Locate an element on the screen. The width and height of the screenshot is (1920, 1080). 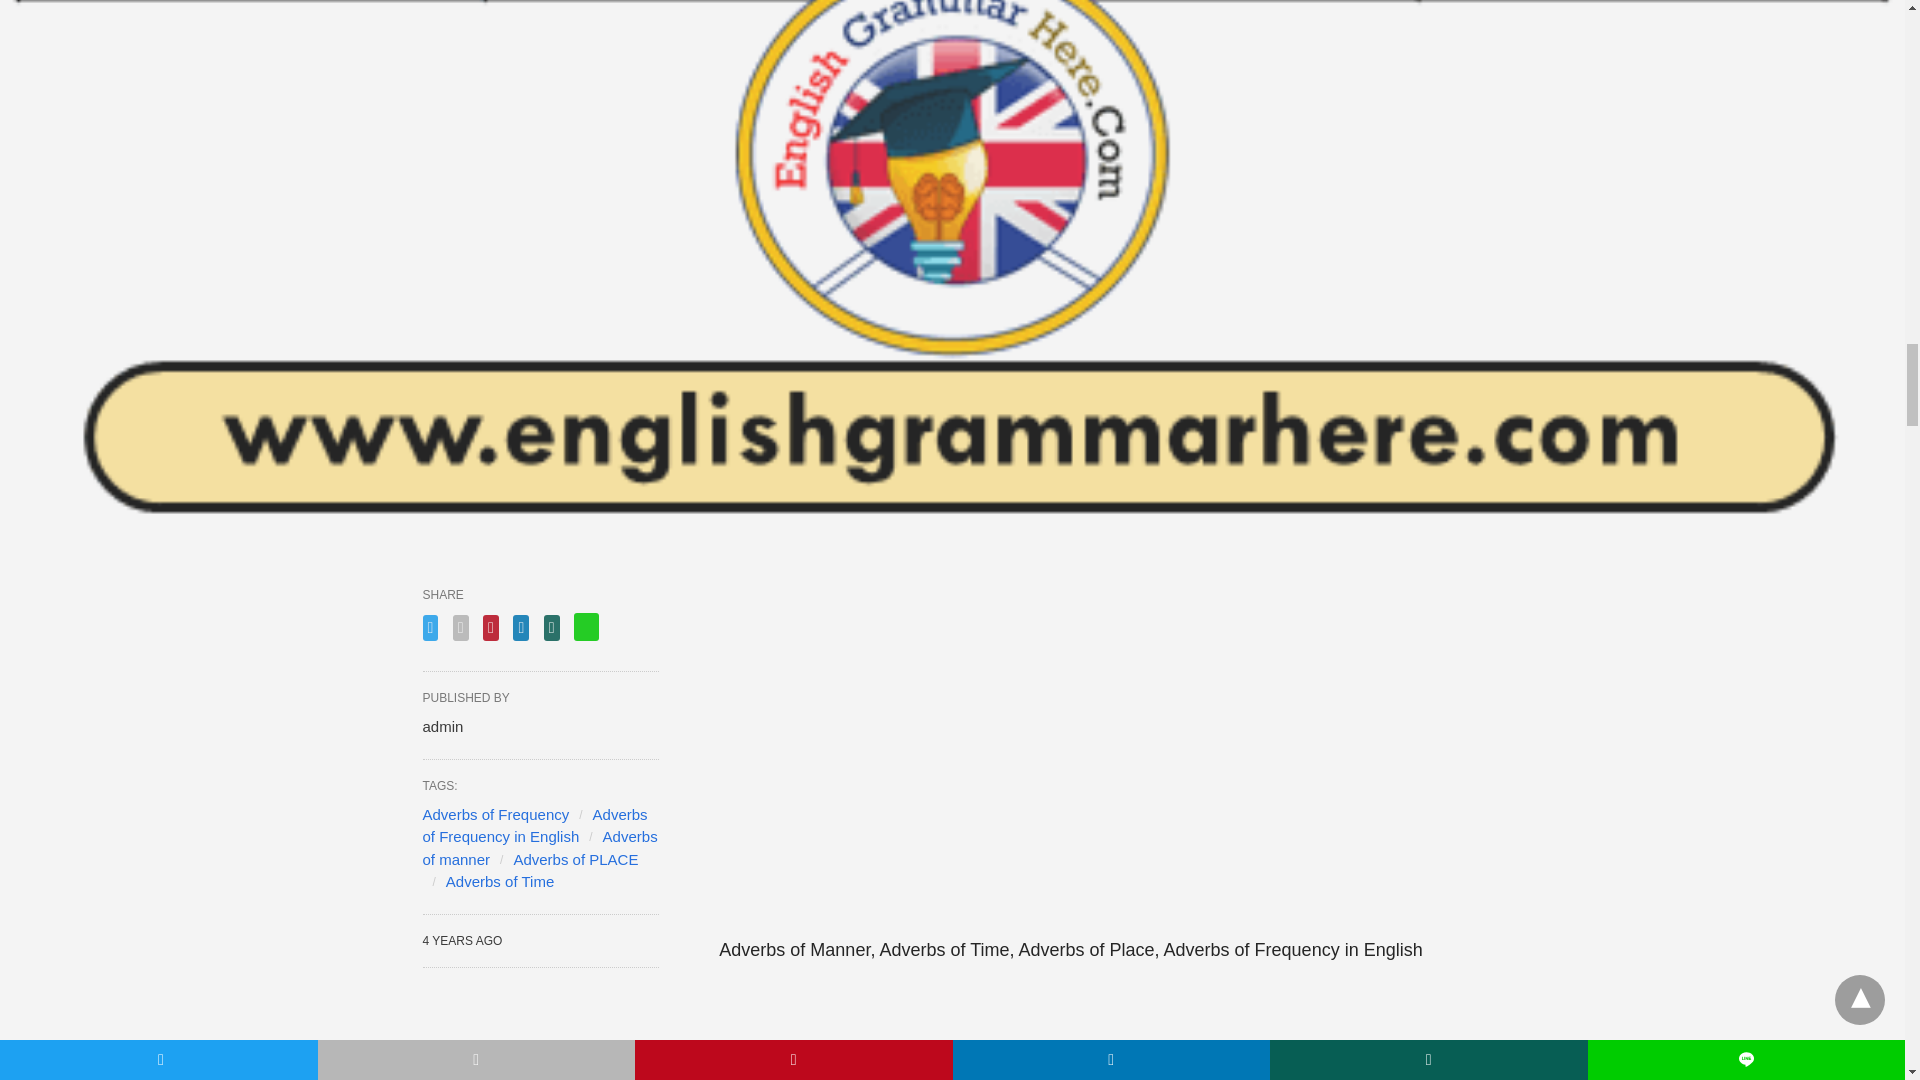
Adverbs of PLACE is located at coordinates (574, 858).